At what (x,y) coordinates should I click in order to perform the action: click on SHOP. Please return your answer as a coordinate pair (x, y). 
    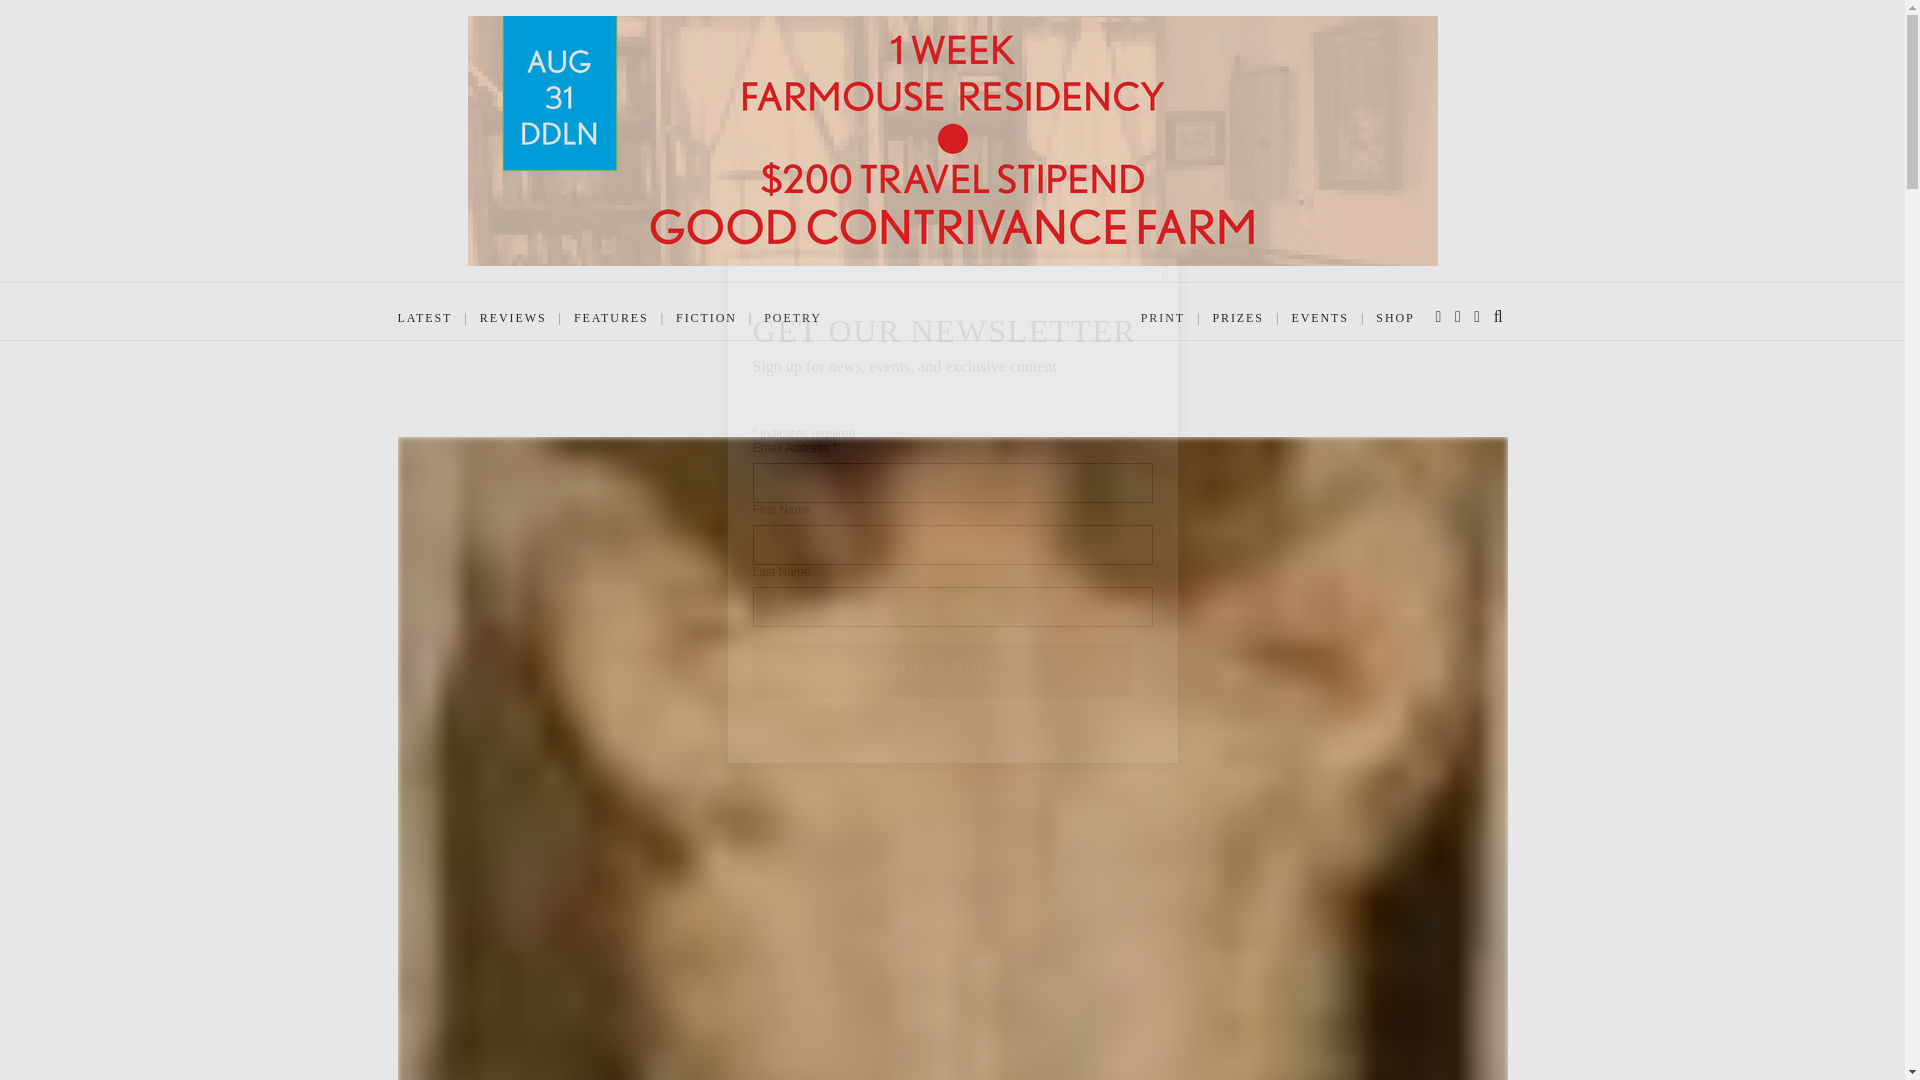
    Looking at the image, I should click on (1394, 318).